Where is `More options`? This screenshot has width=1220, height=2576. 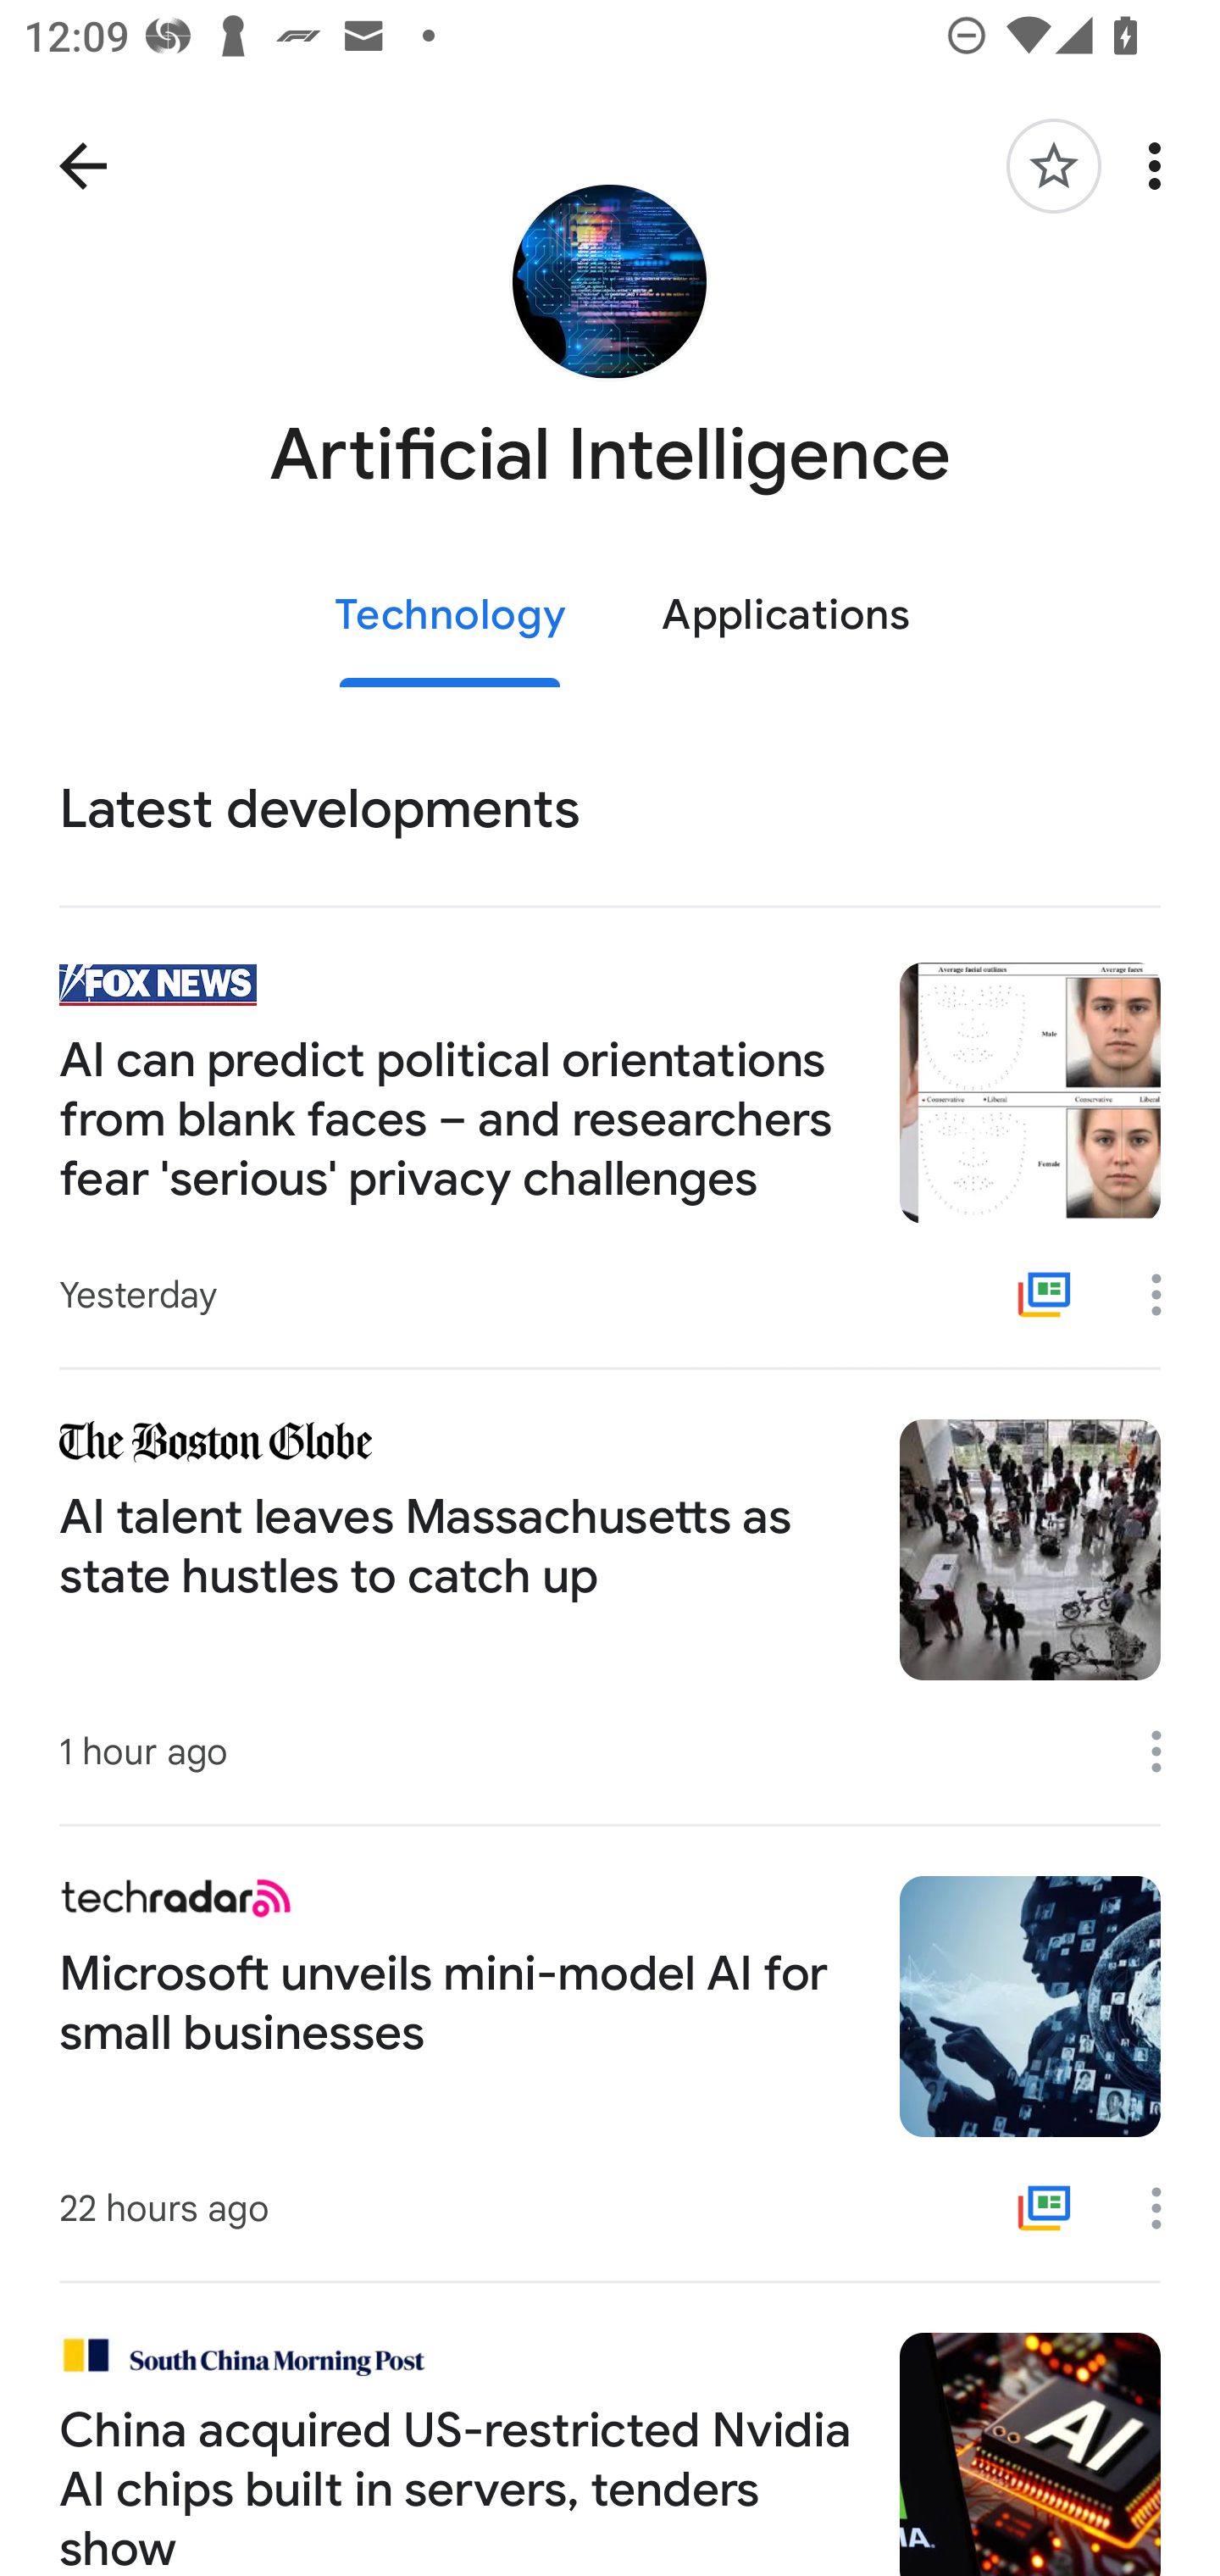 More options is located at coordinates (1161, 166).